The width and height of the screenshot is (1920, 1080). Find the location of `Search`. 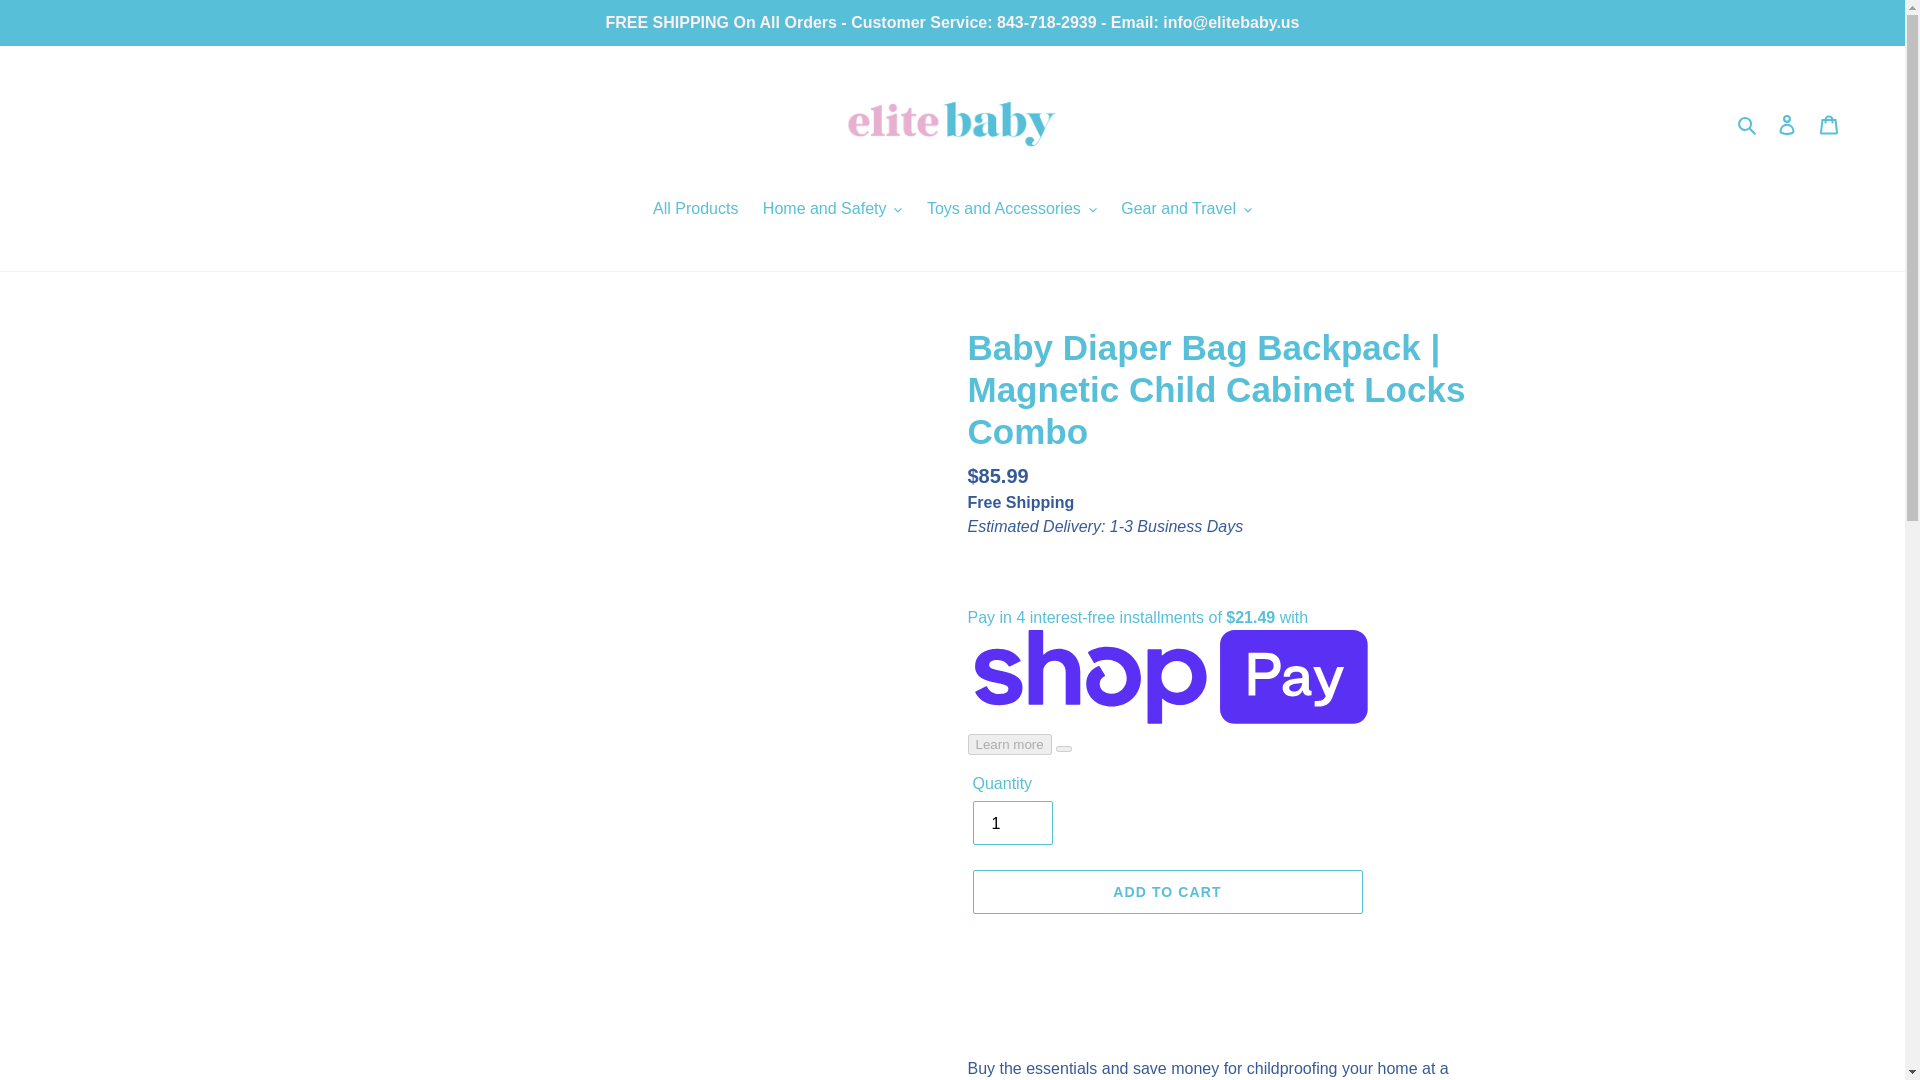

Search is located at coordinates (1748, 124).